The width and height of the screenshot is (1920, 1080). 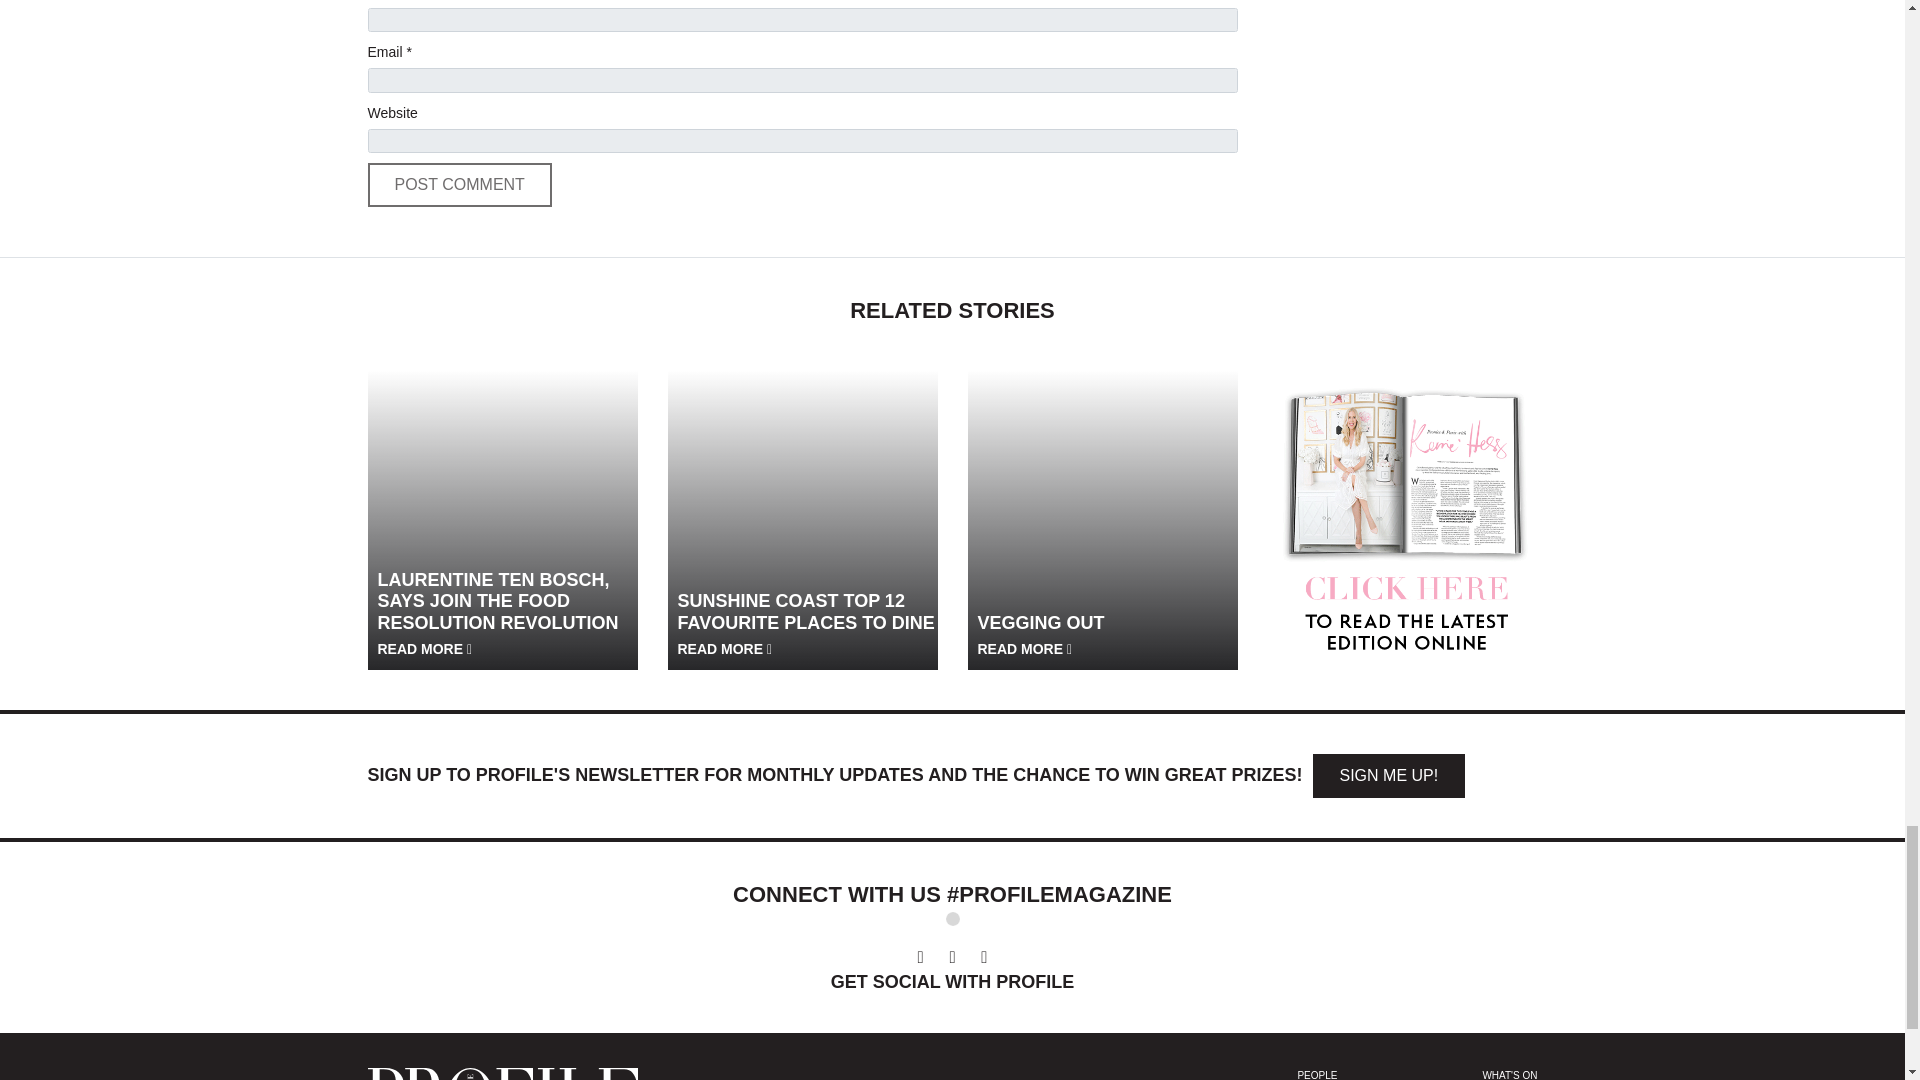 What do you see at coordinates (460, 185) in the screenshot?
I see `Post Comment` at bounding box center [460, 185].